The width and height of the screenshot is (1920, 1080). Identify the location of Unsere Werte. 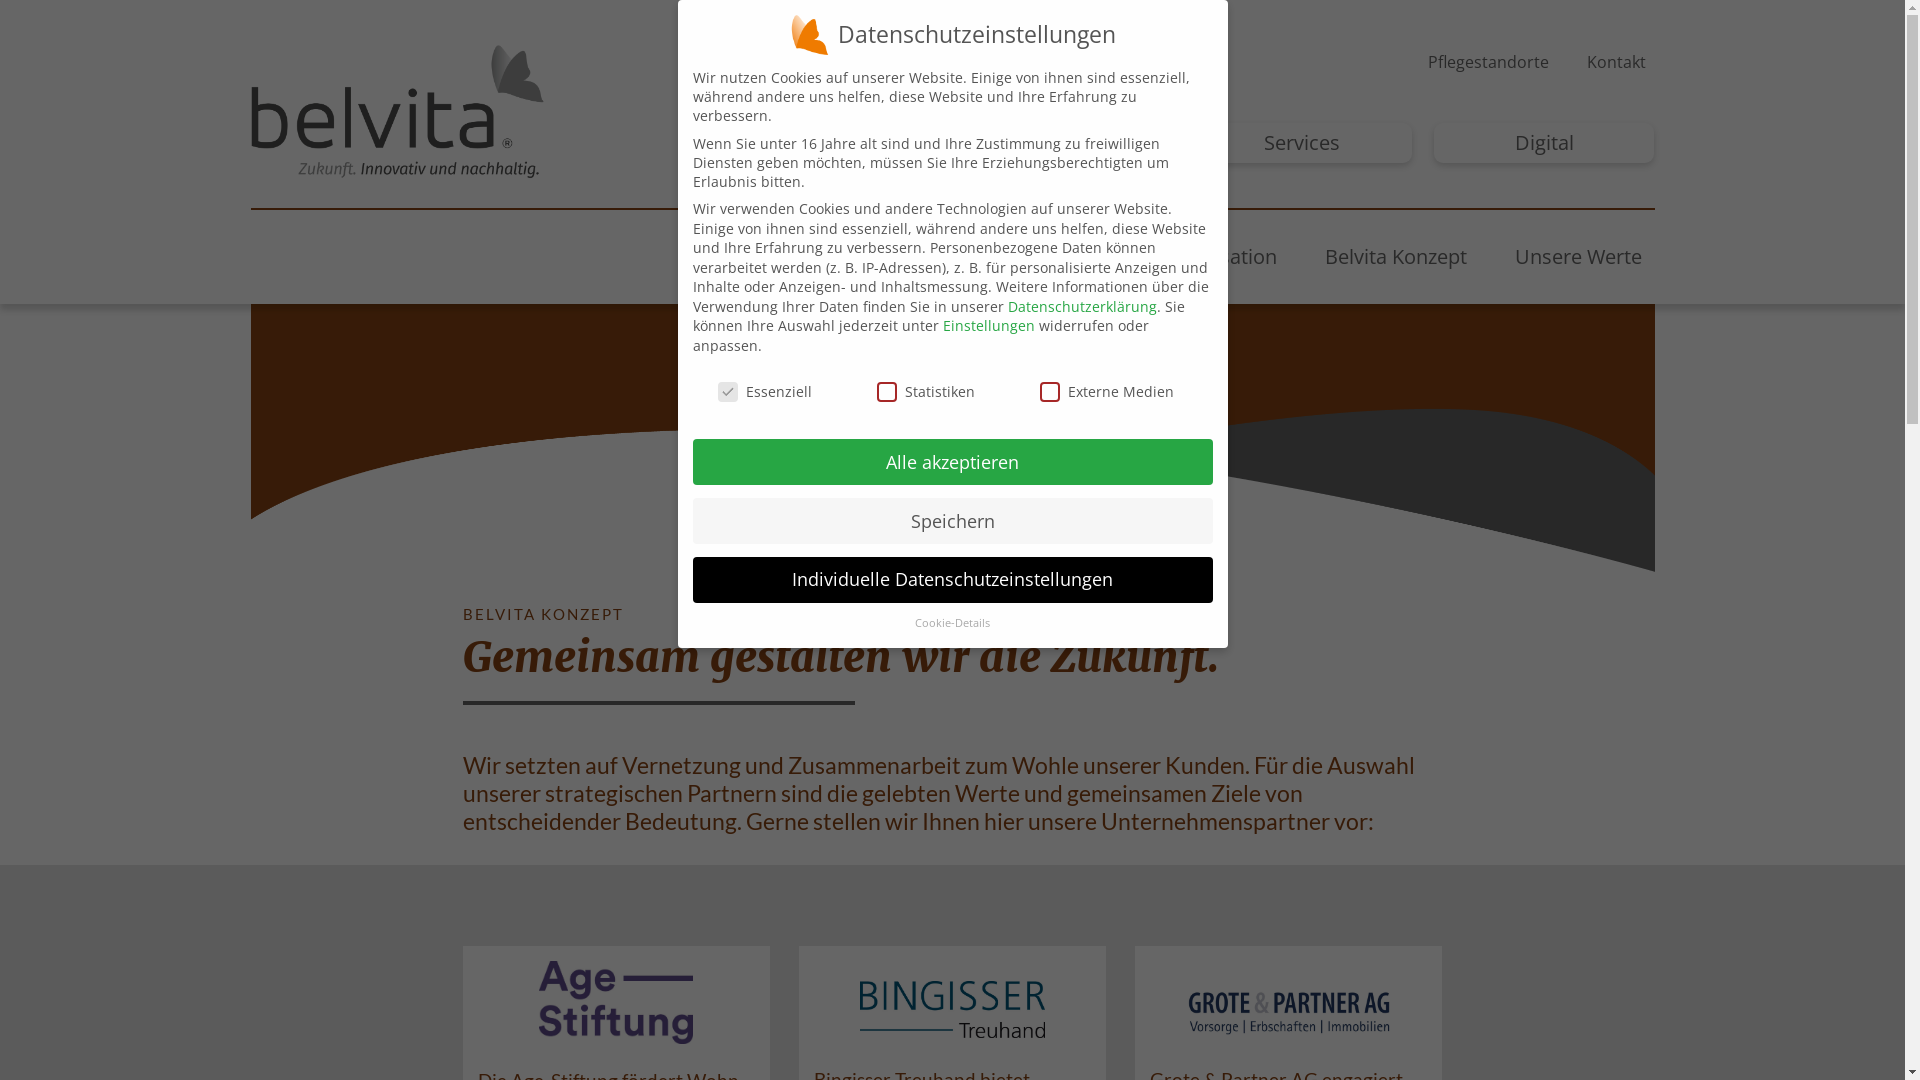
(1578, 257).